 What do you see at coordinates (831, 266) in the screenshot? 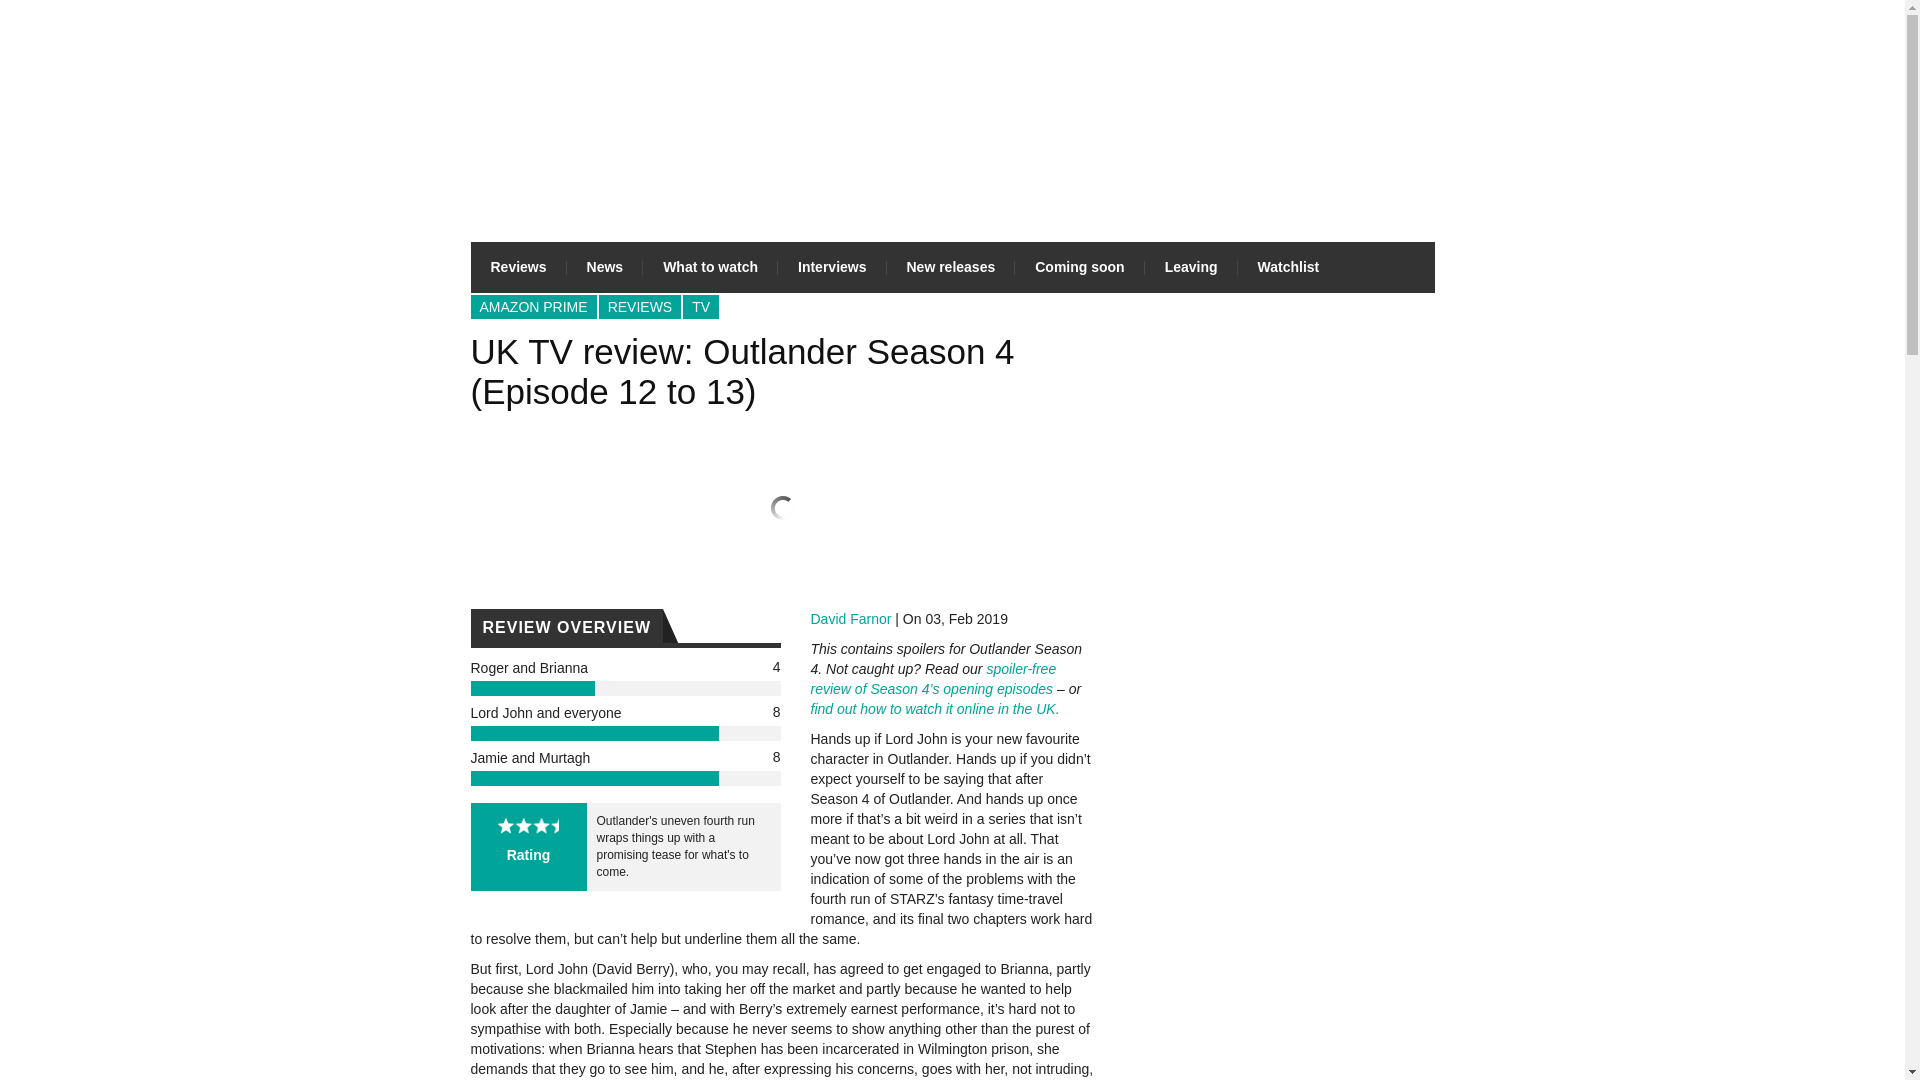
I see `Interviews` at bounding box center [831, 266].